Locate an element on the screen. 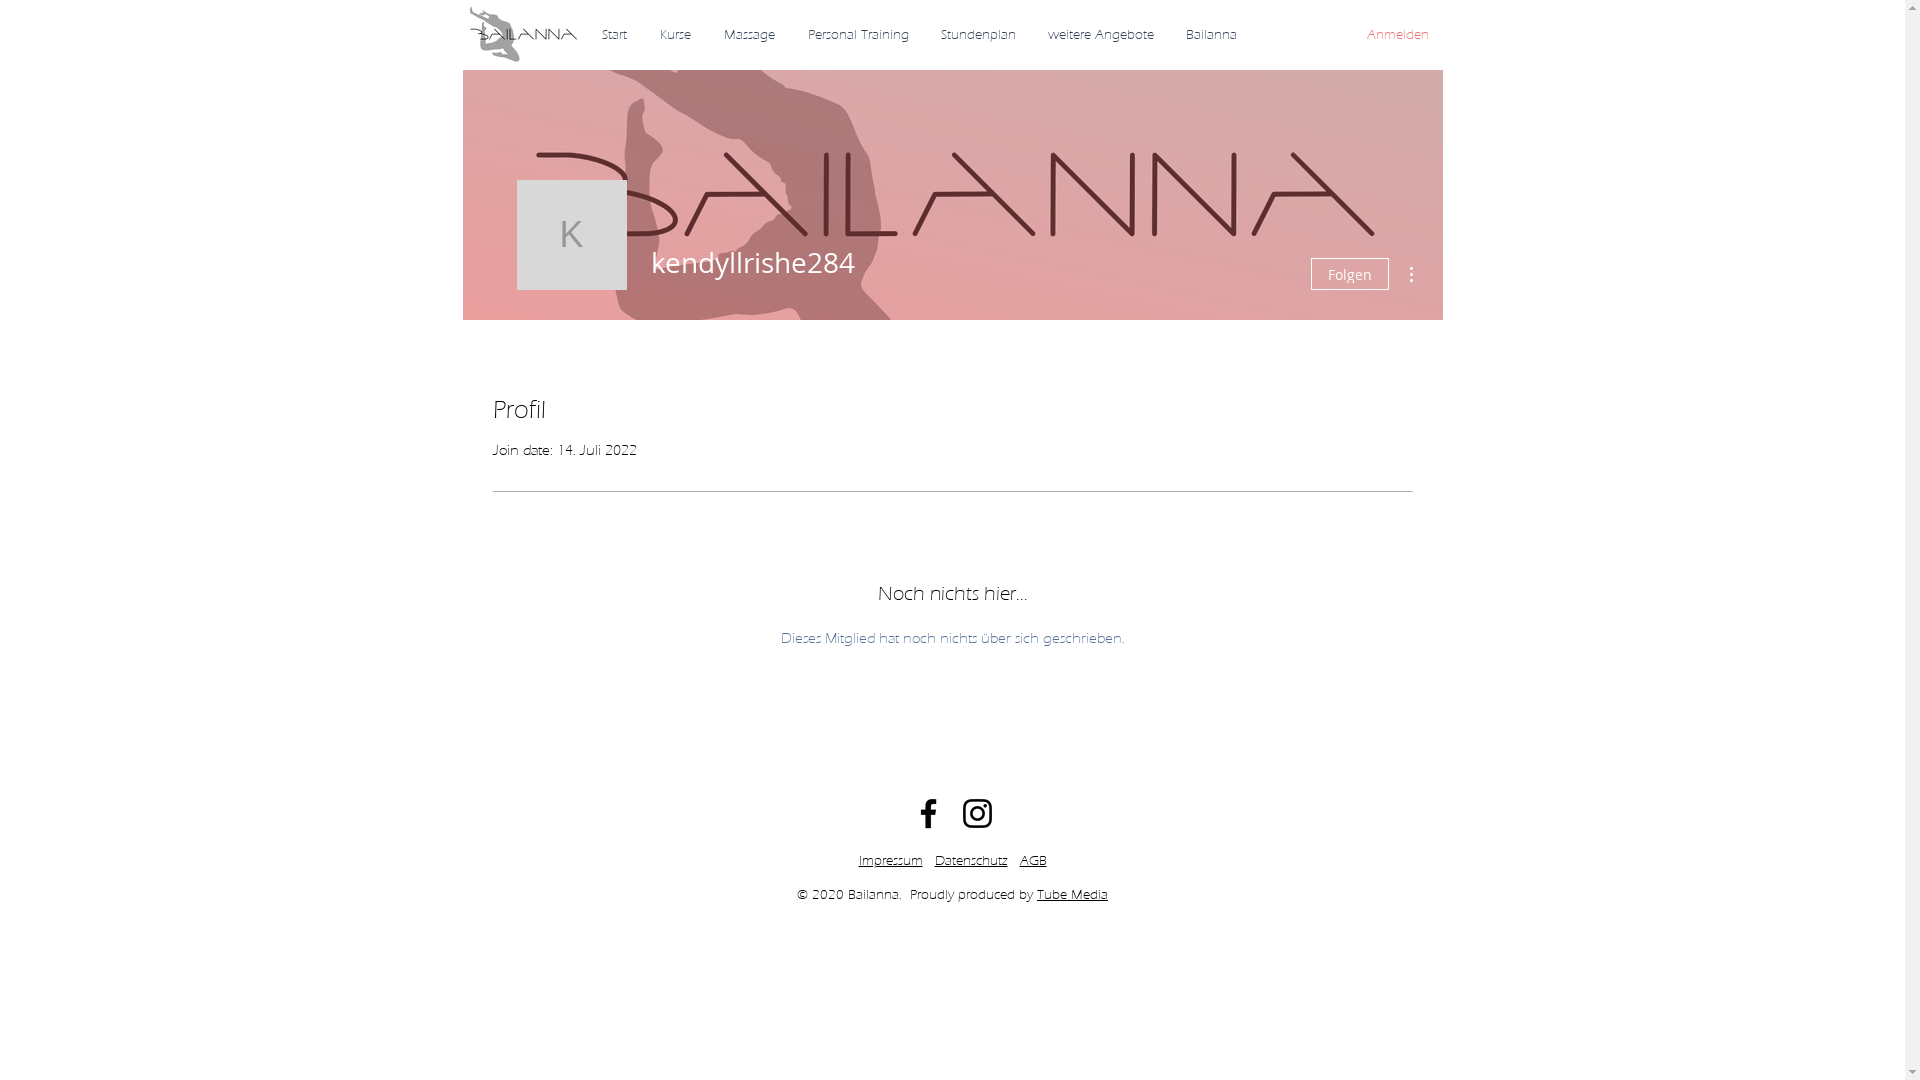 The image size is (1920, 1080). Datenschutz is located at coordinates (970, 860).